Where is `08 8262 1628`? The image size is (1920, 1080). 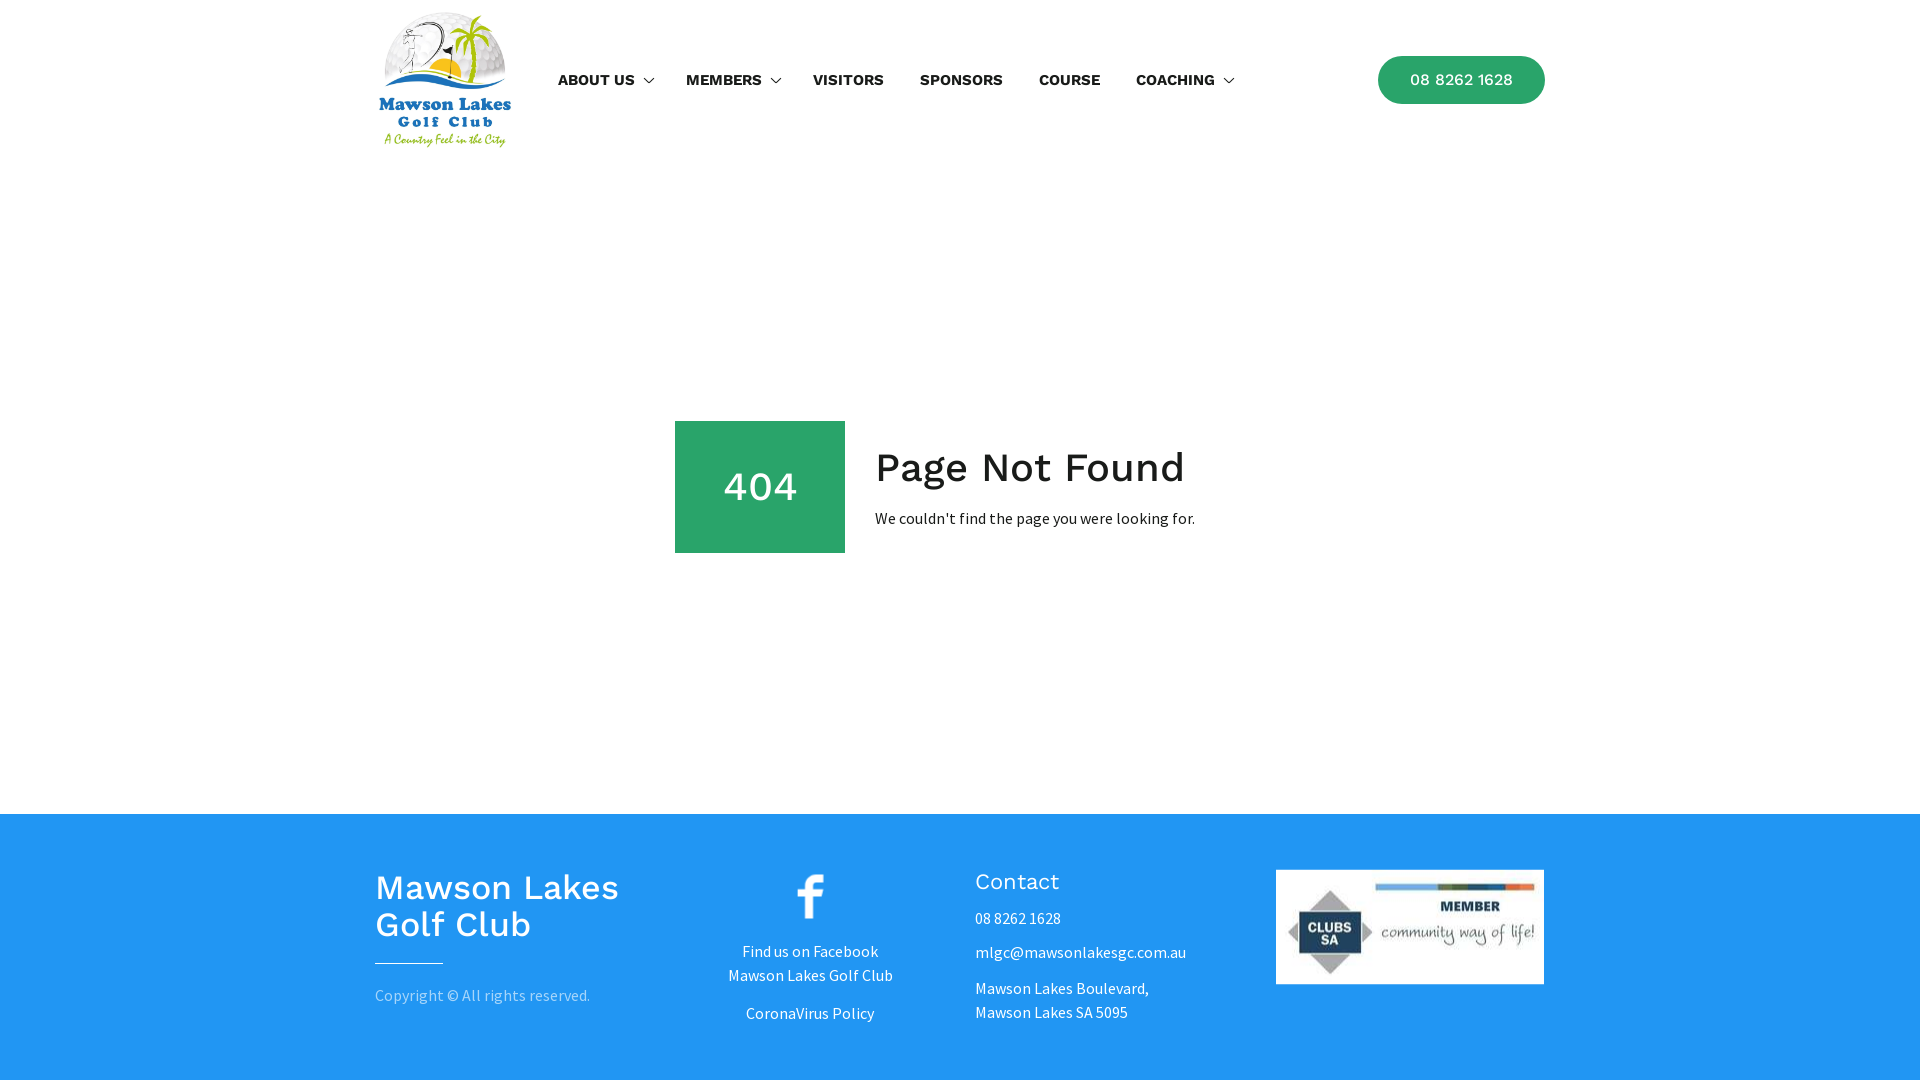 08 8262 1628 is located at coordinates (1462, 80).